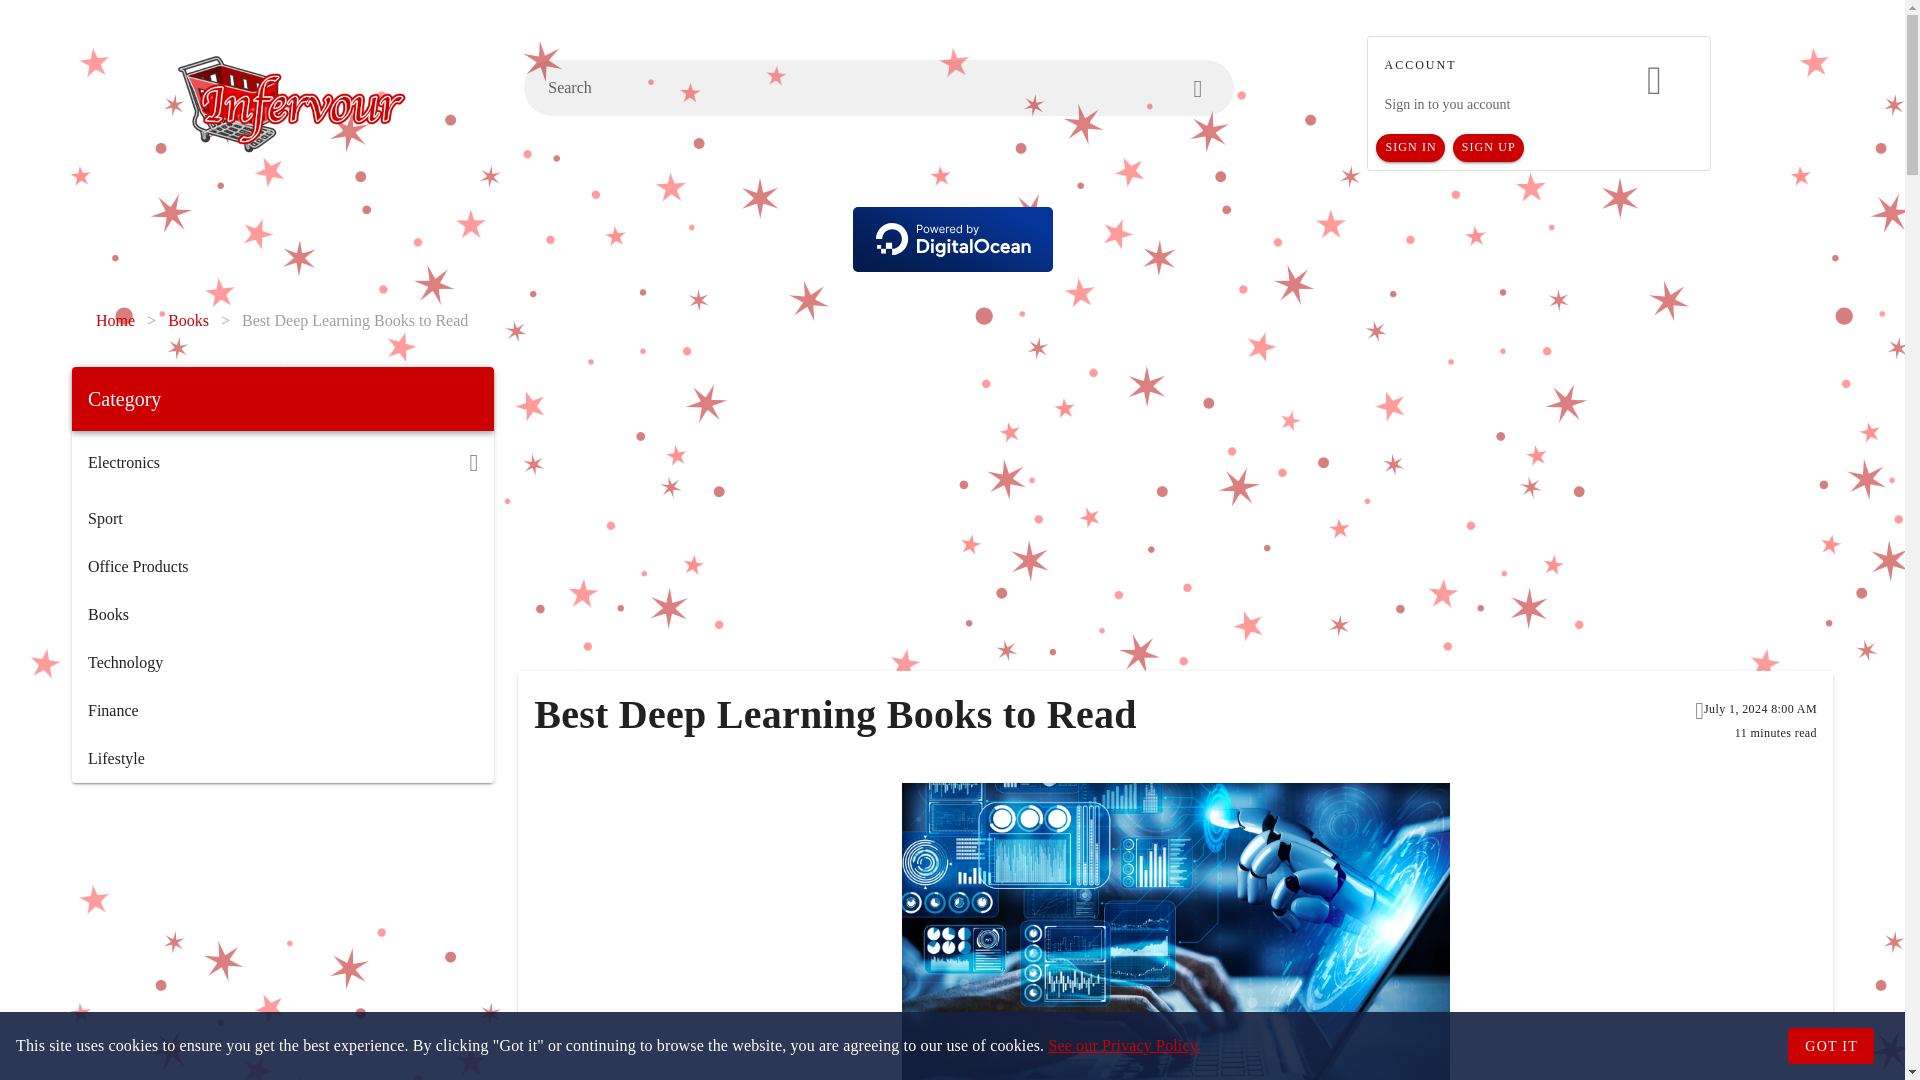 The height and width of the screenshot is (1080, 1920). I want to click on Lifestyle, so click(282, 759).